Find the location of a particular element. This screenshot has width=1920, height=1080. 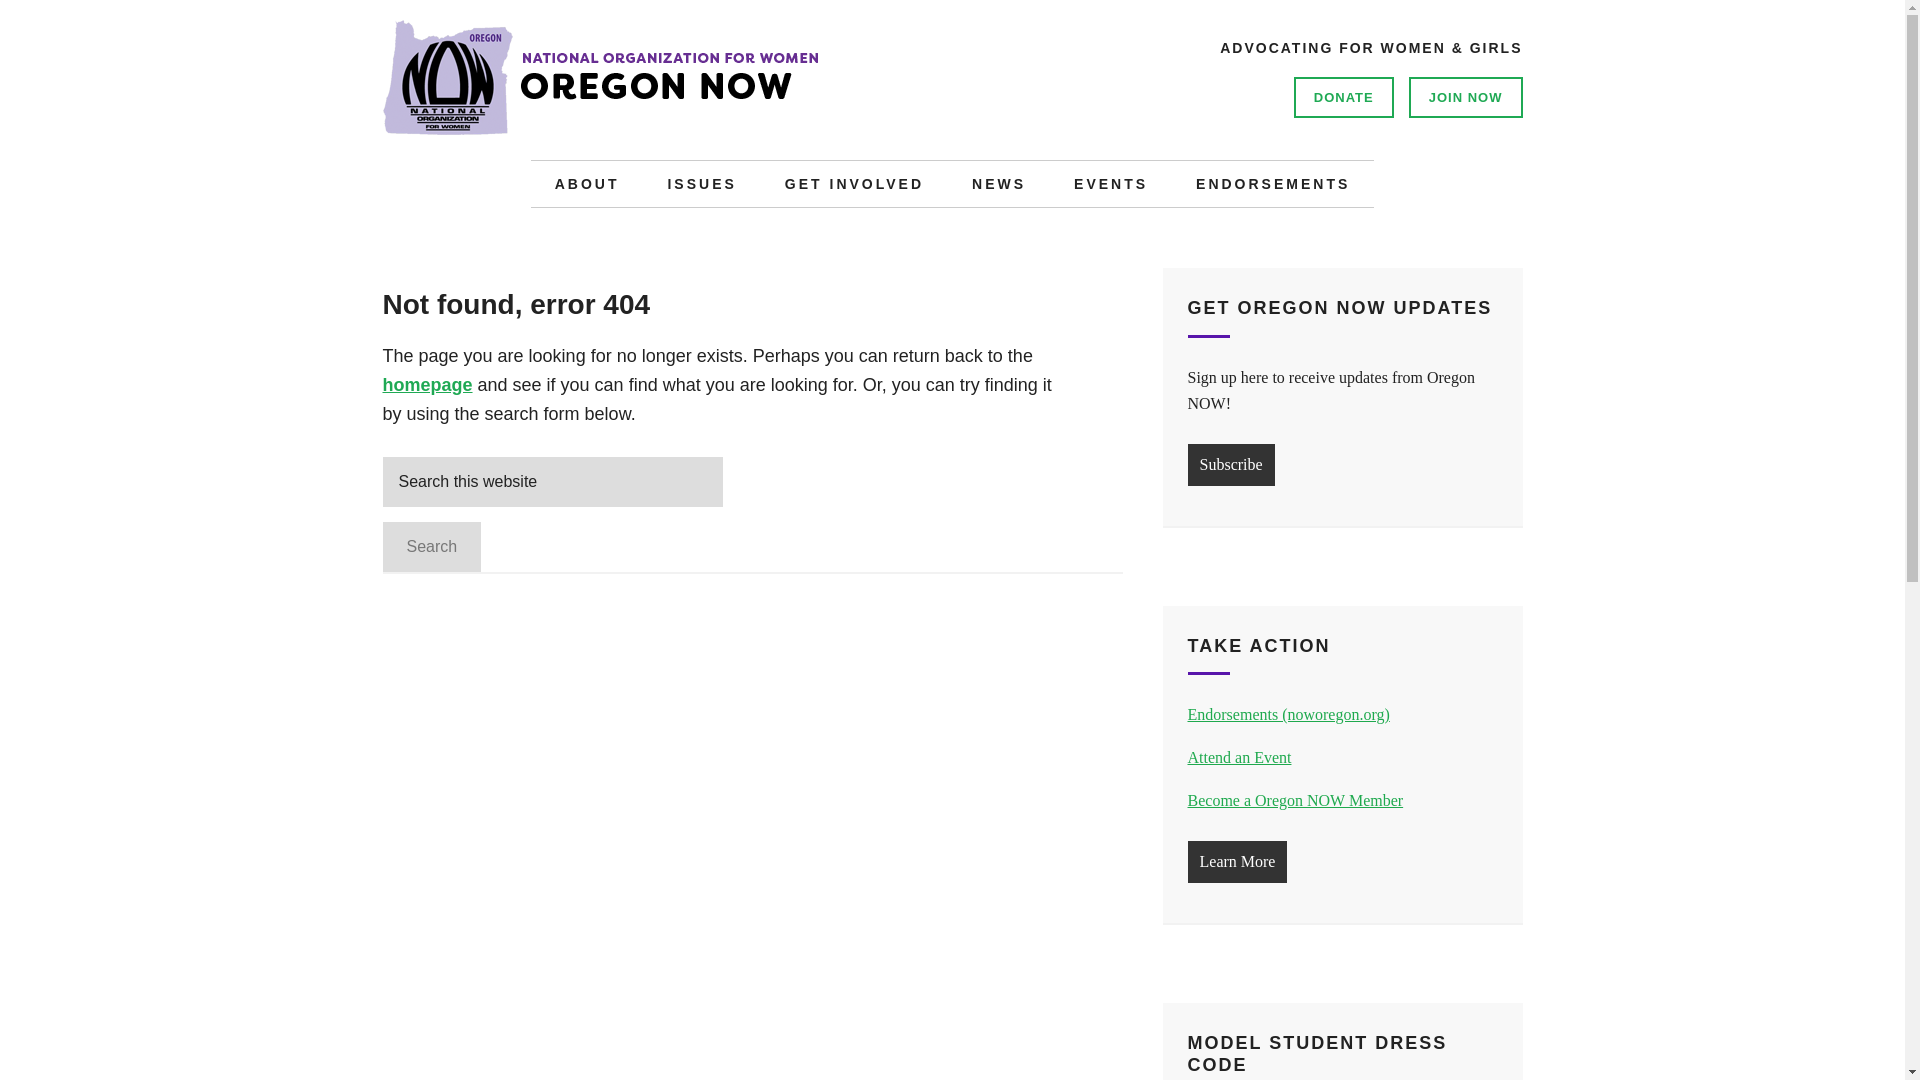

Oregon NOW is located at coordinates (682, 90).